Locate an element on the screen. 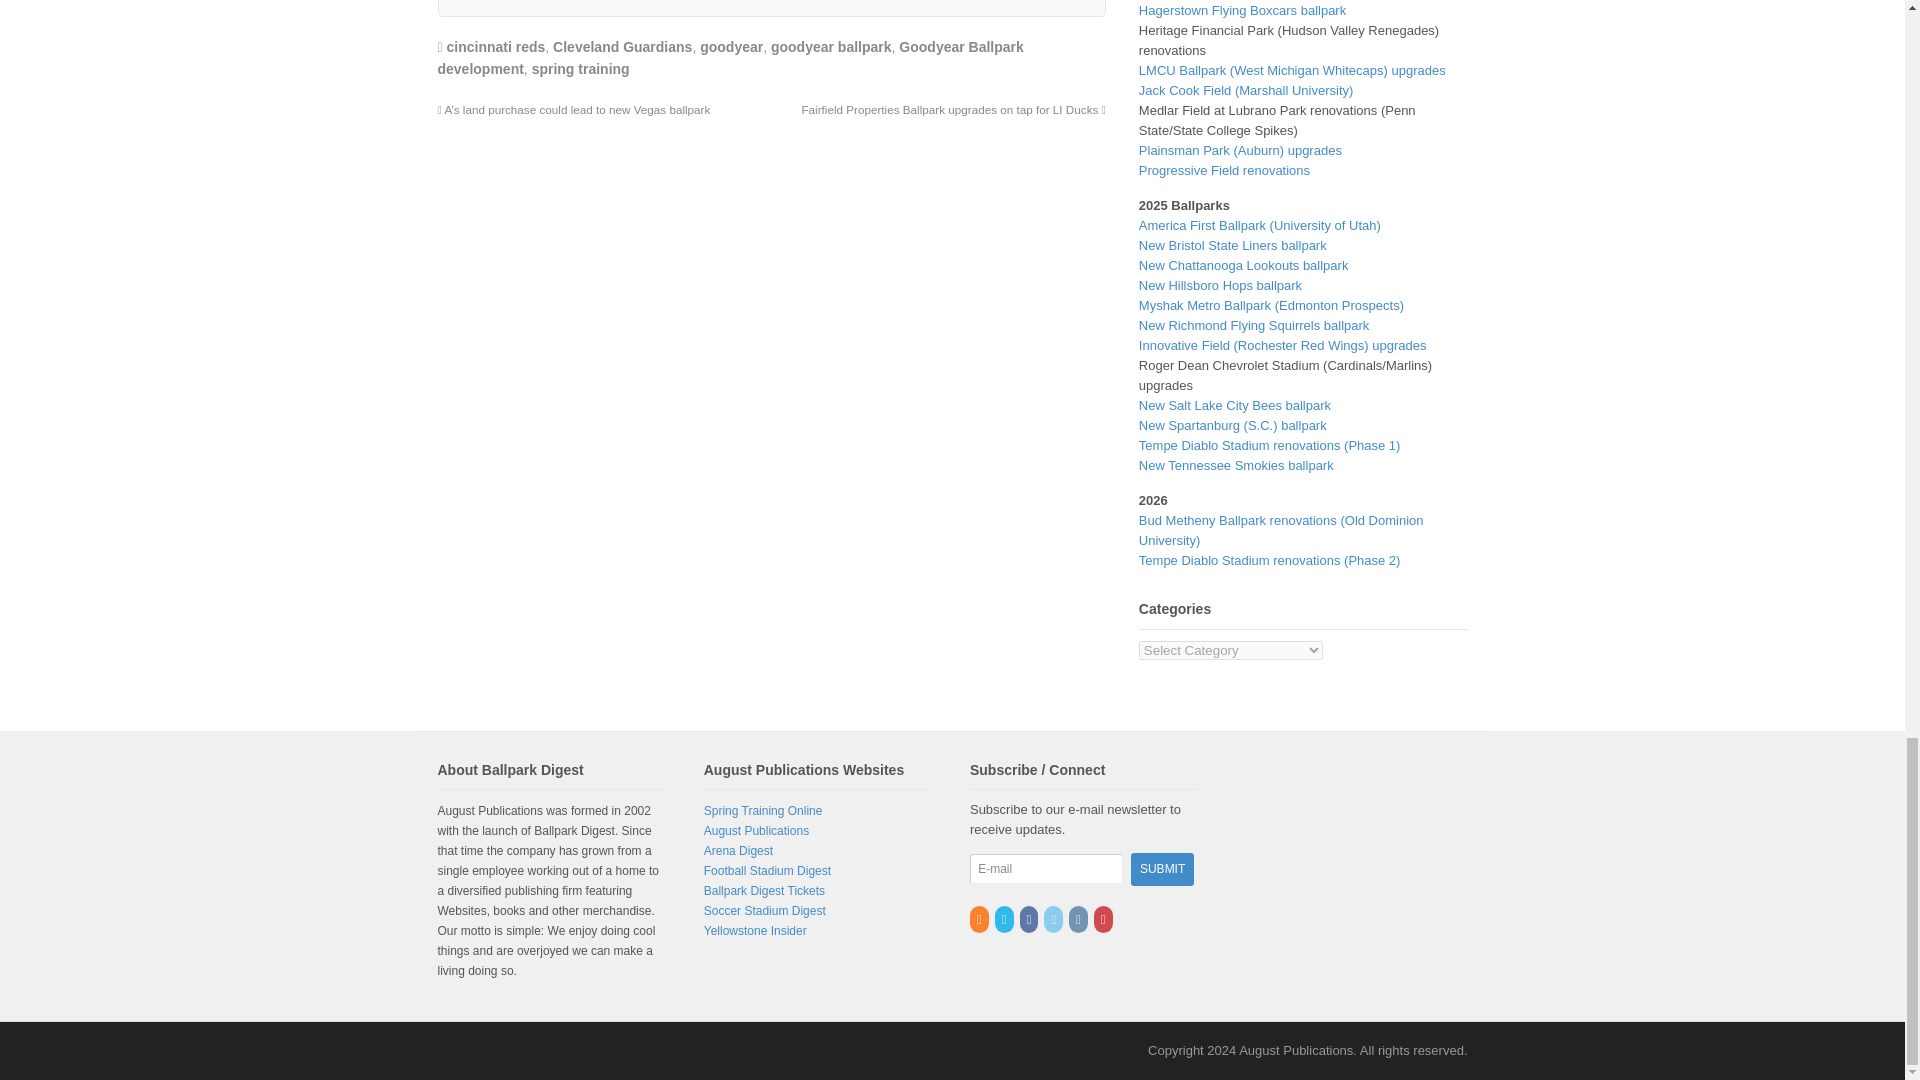 This screenshot has height=1080, width=1920. E-mail is located at coordinates (1046, 869).